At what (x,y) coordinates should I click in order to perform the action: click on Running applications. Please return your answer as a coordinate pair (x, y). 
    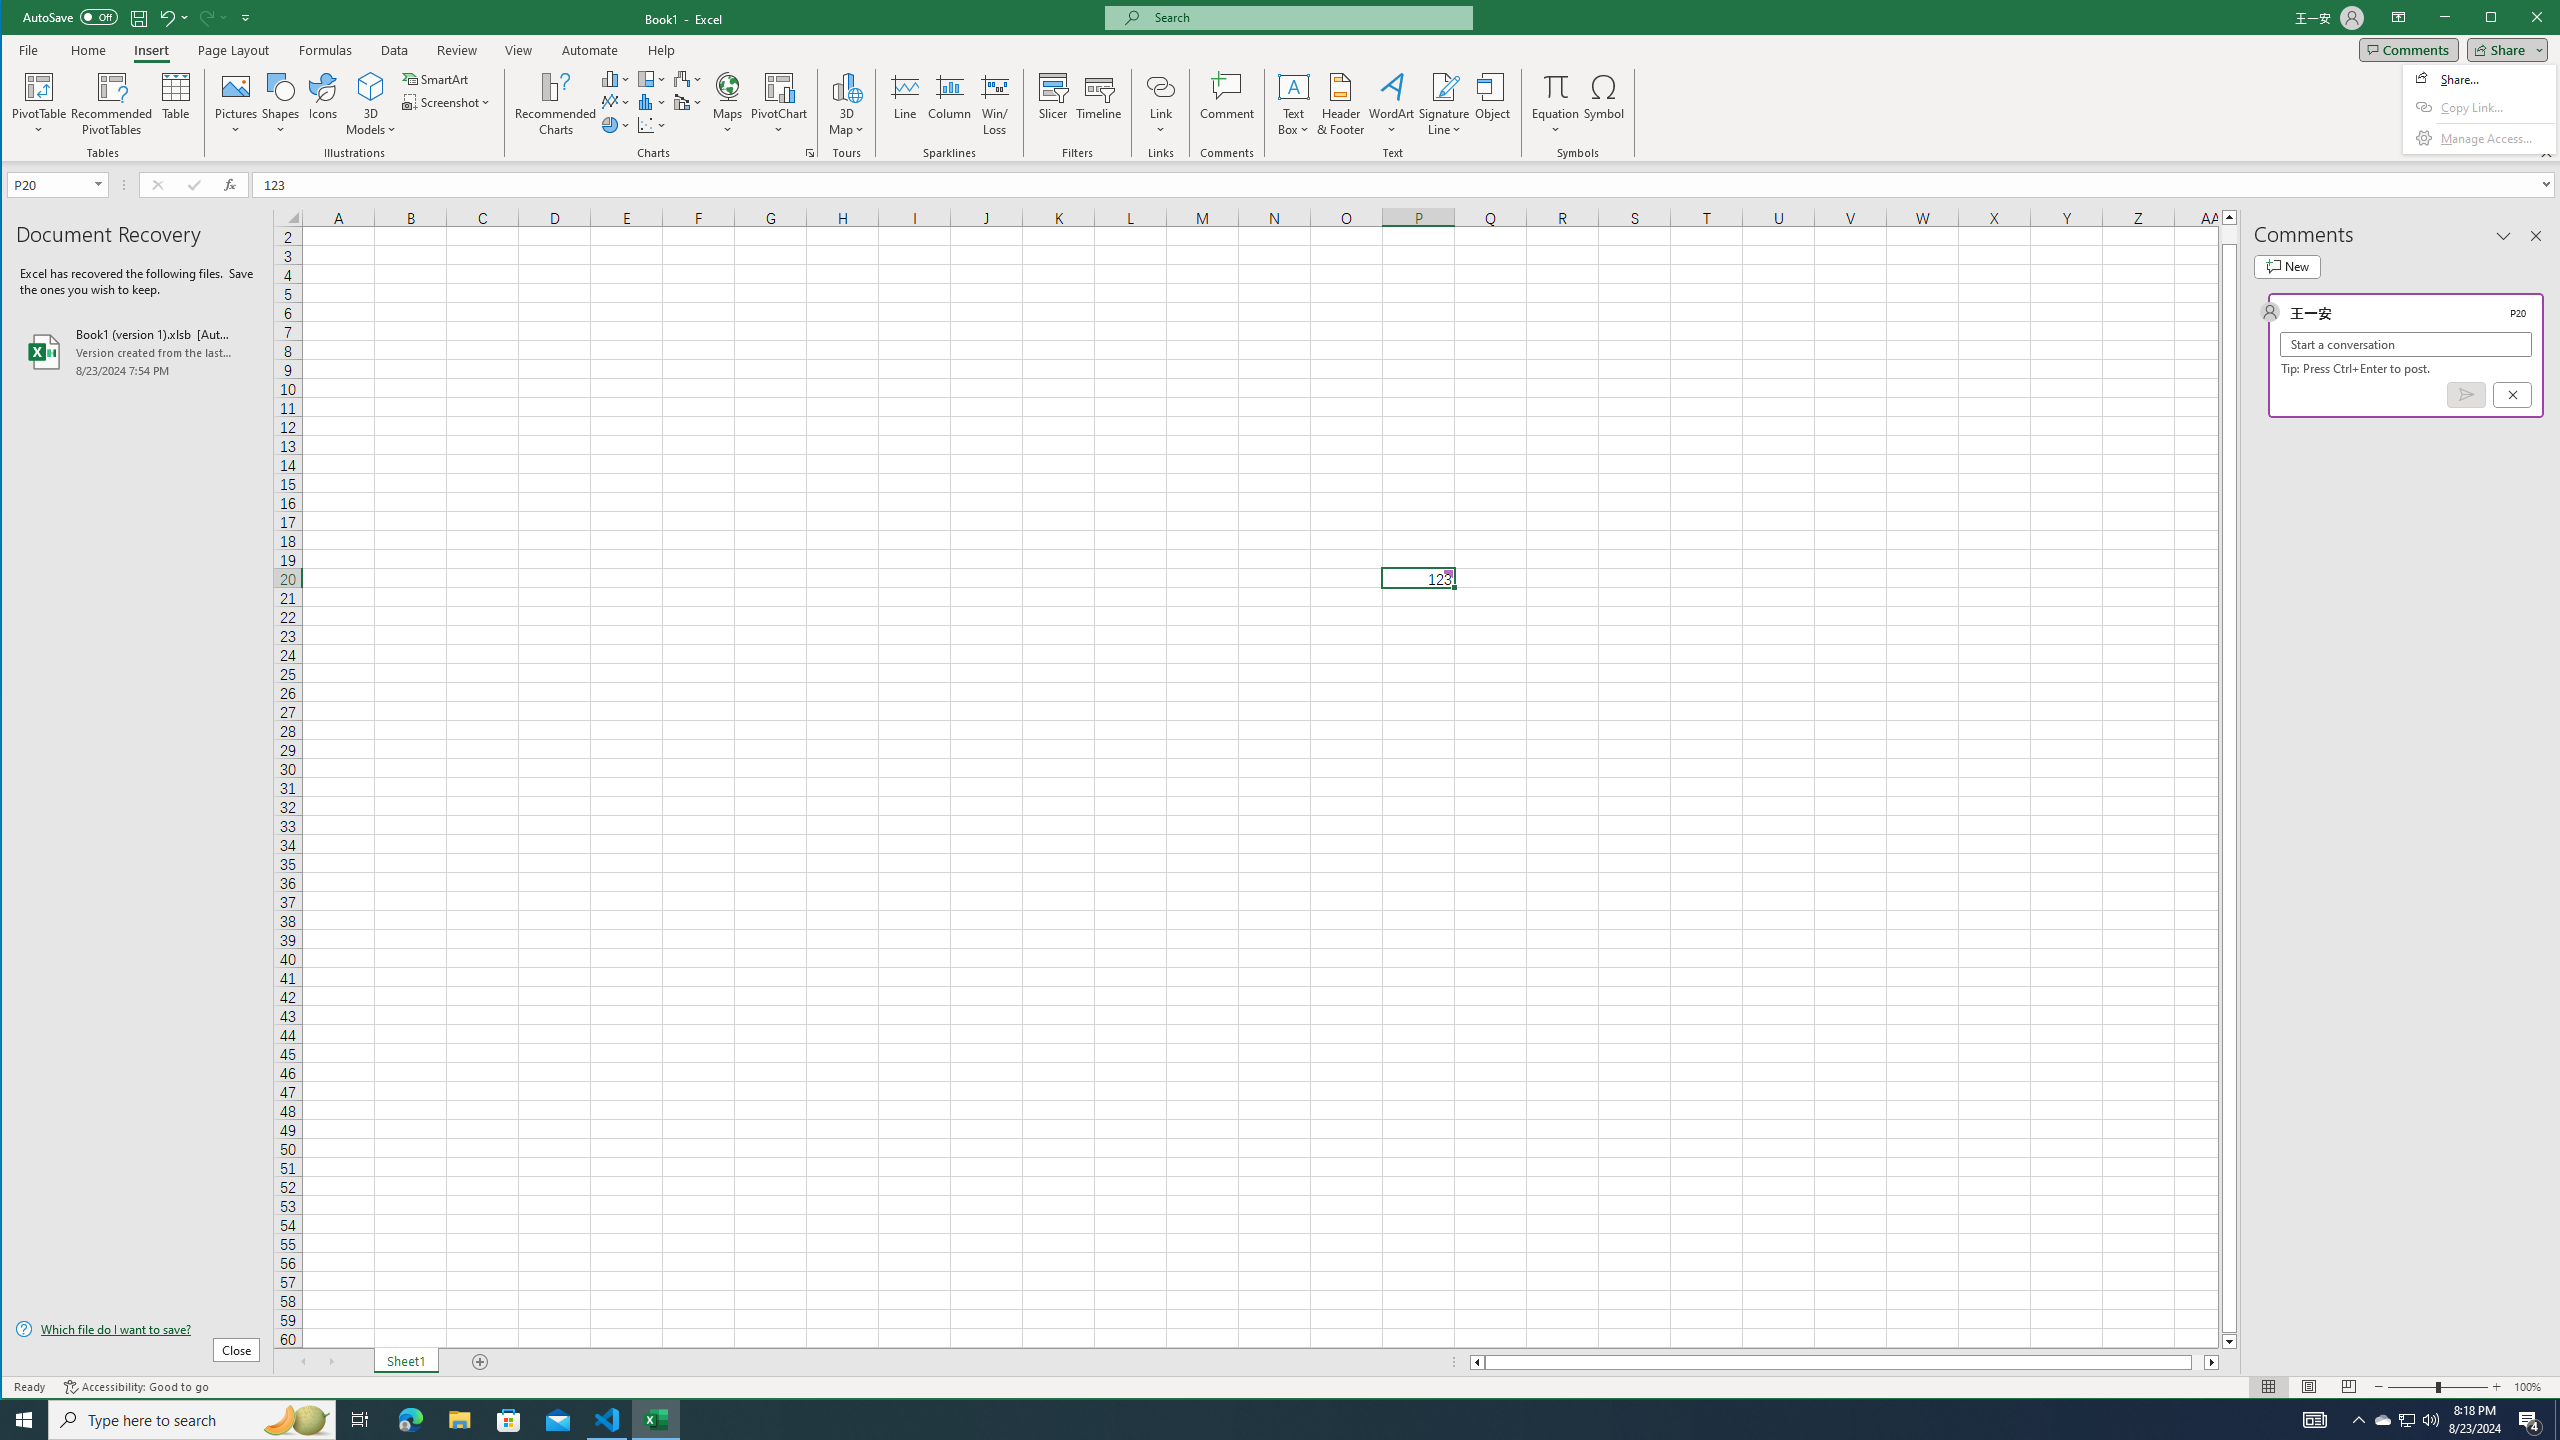
    Looking at the image, I should click on (1262, 1420).